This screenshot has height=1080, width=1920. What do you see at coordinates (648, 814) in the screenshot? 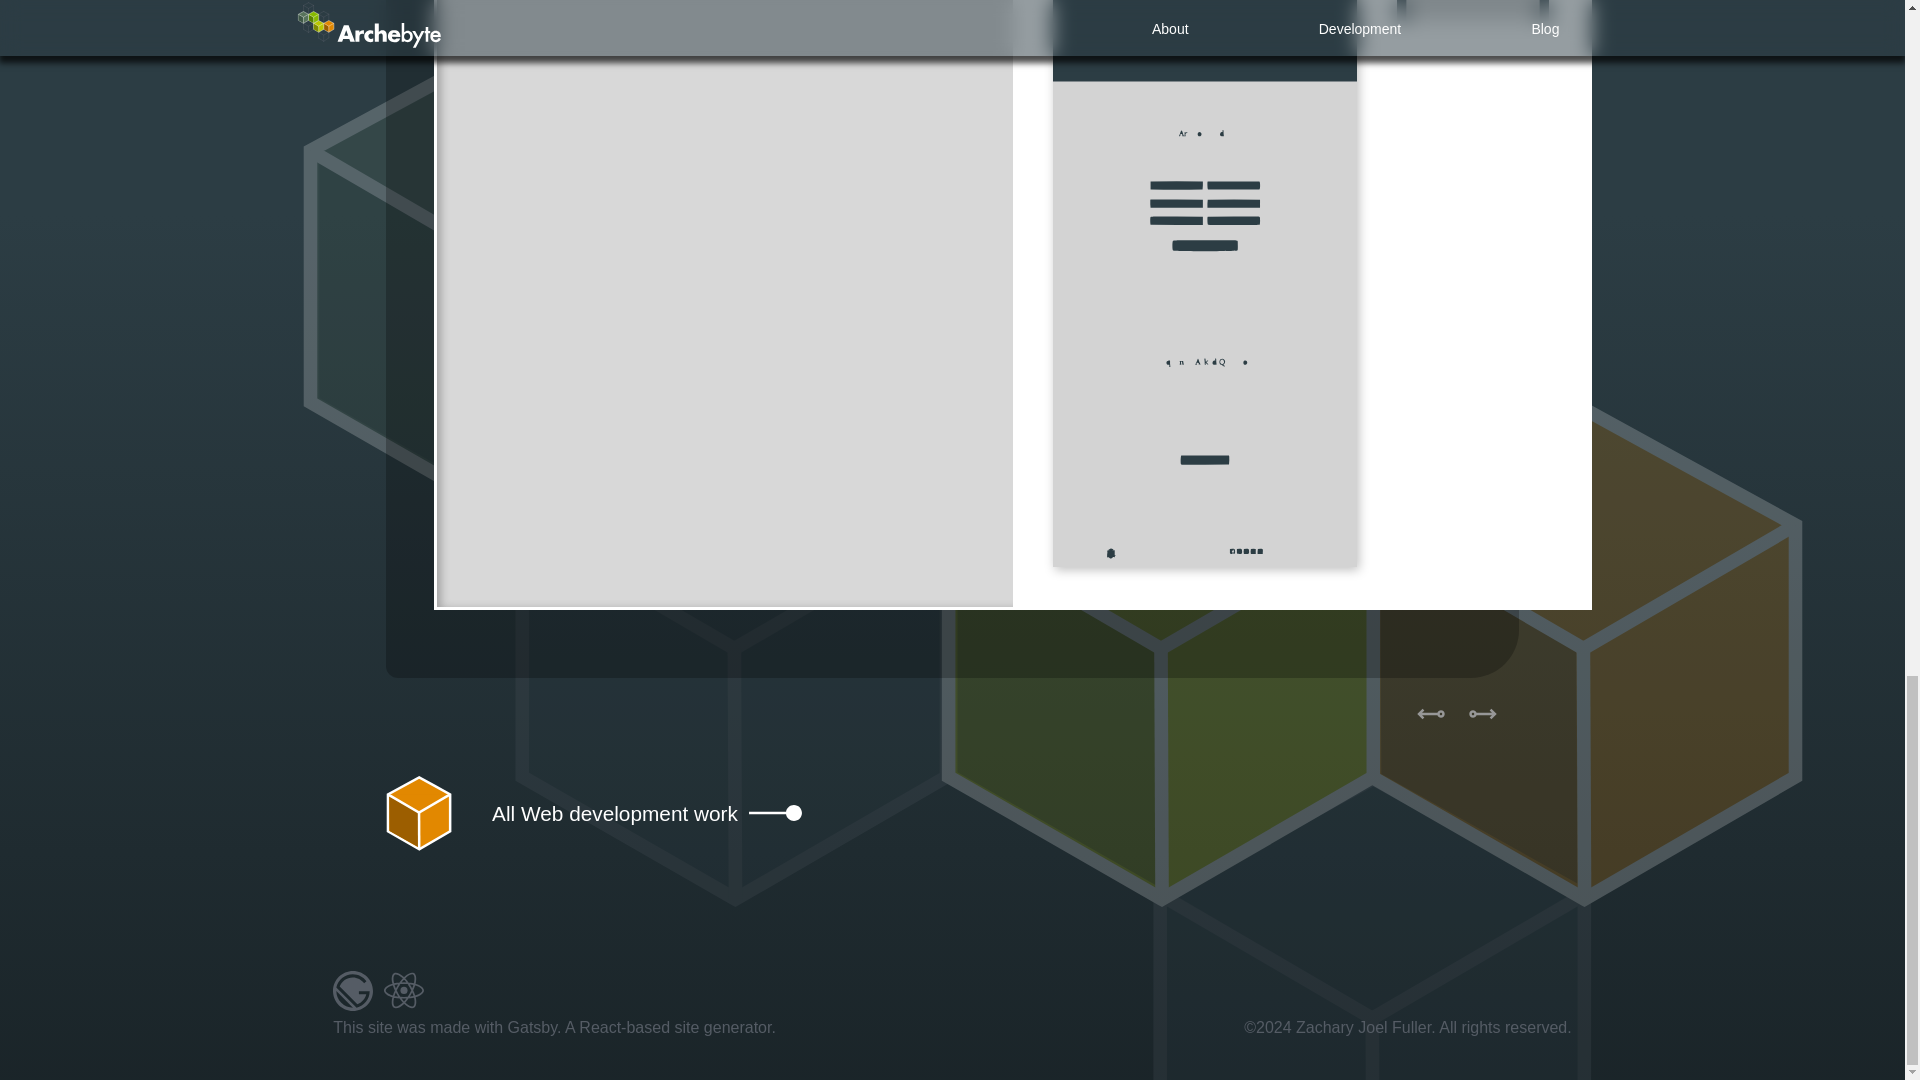
I see `Previous Project` at bounding box center [648, 814].